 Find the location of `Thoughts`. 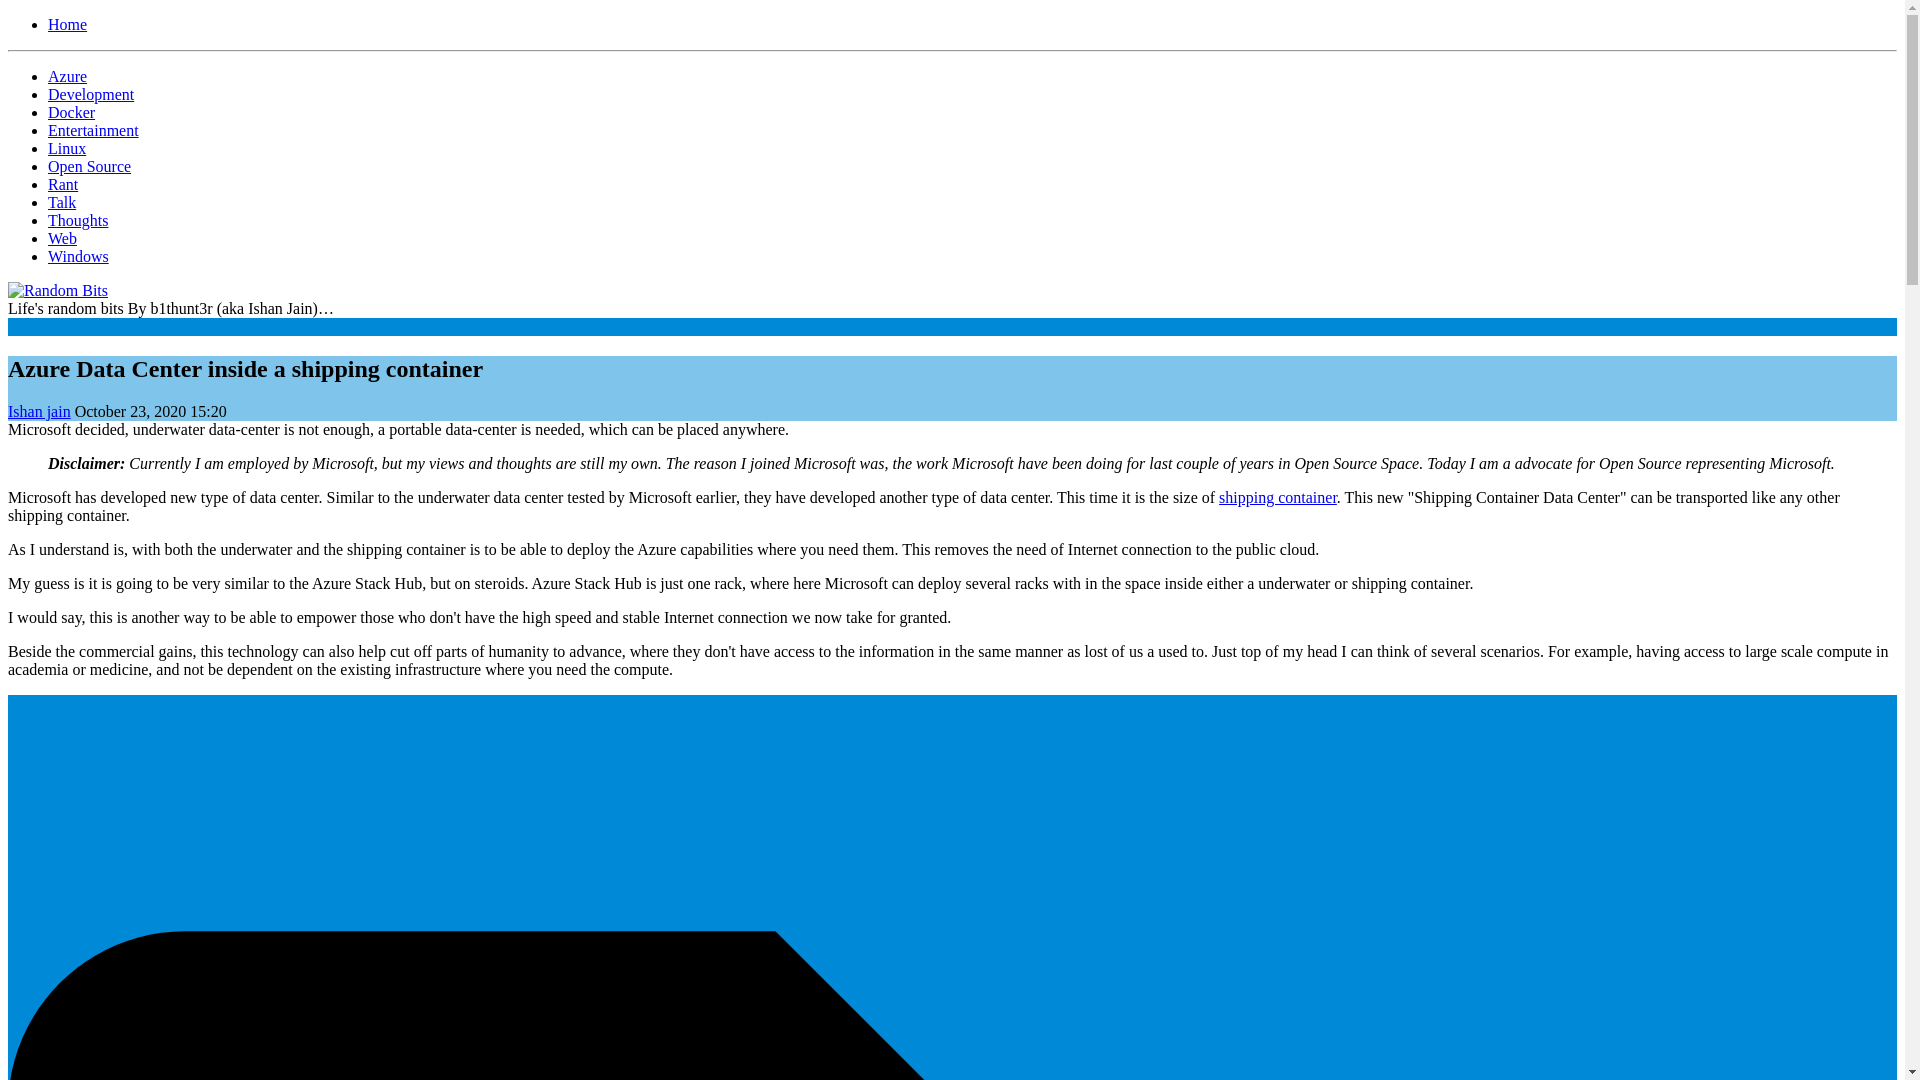

Thoughts is located at coordinates (78, 220).